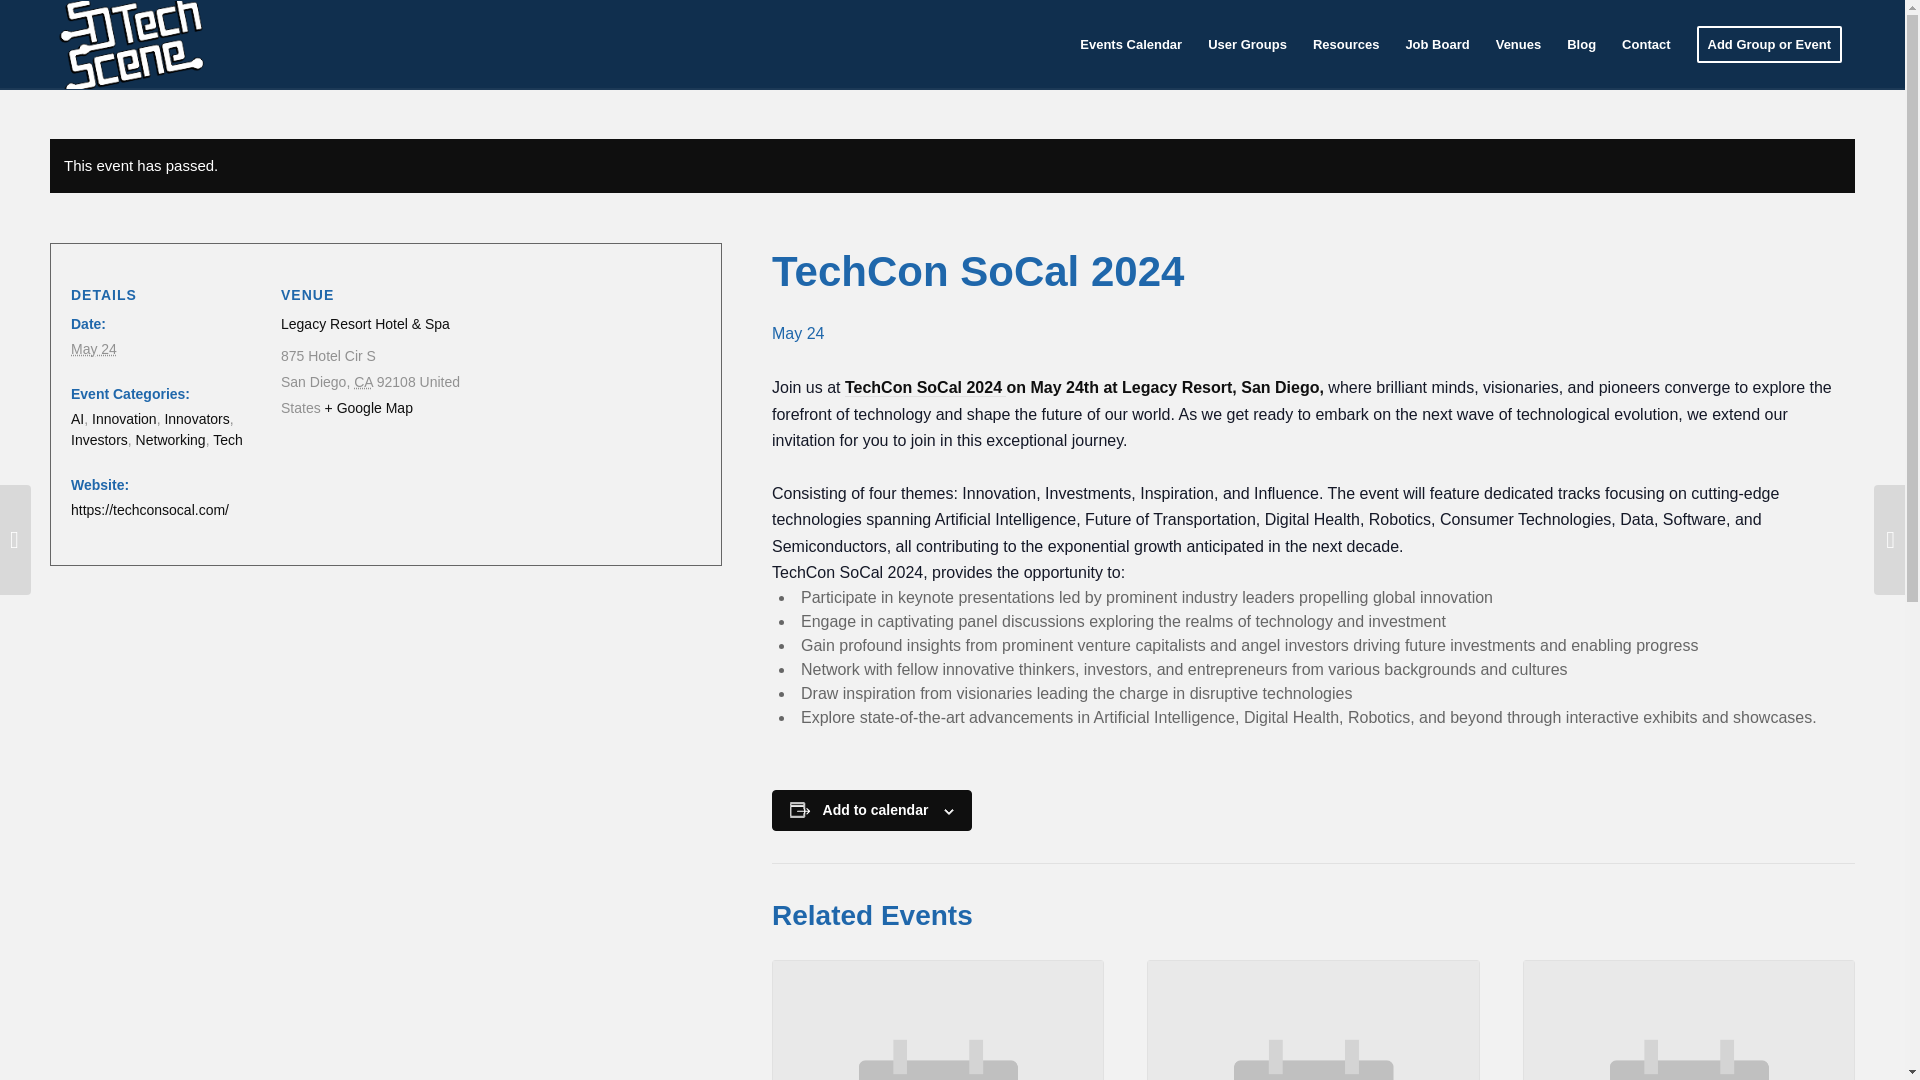 The image size is (1920, 1080). I want to click on SD Tech Scene Logo 2019, so click(129, 44).